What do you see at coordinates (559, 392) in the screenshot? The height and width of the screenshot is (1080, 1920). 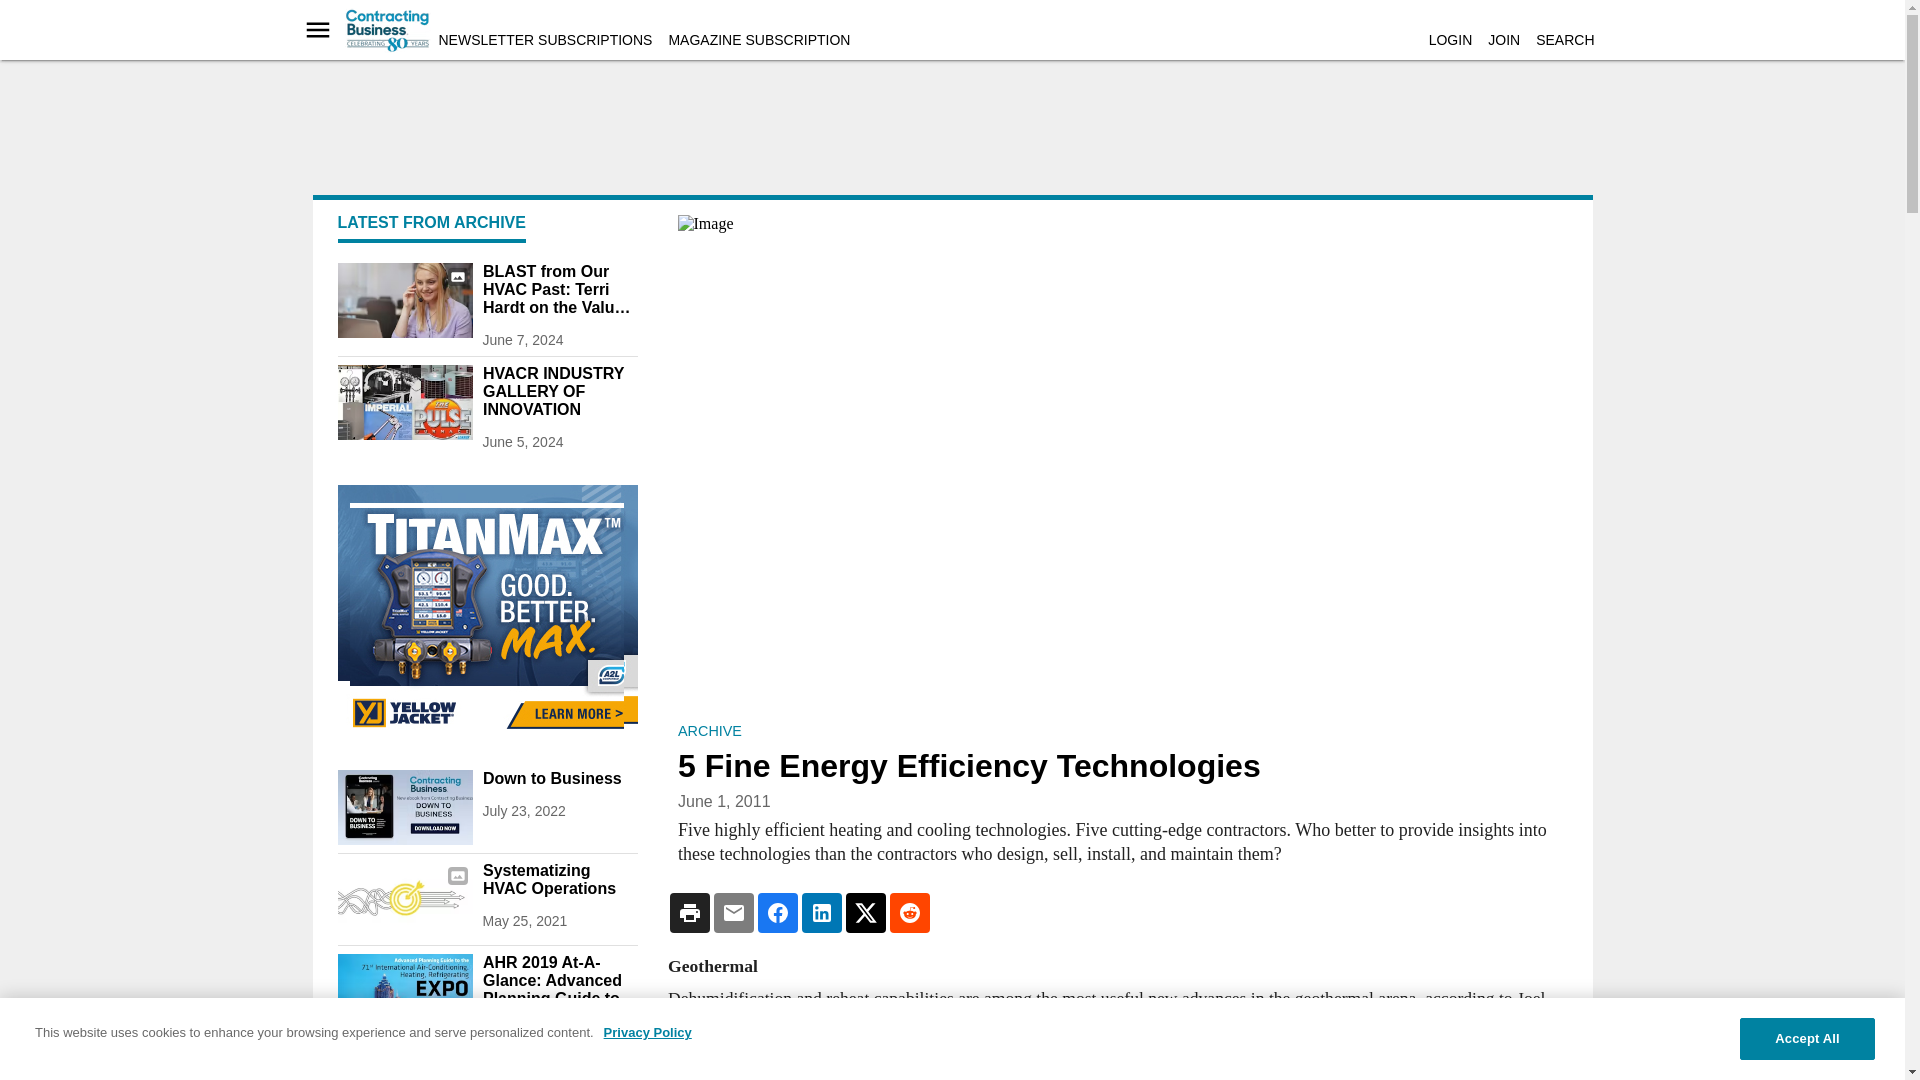 I see `HVACR INDUSTRY GALLERY OF INNOVATION` at bounding box center [559, 392].